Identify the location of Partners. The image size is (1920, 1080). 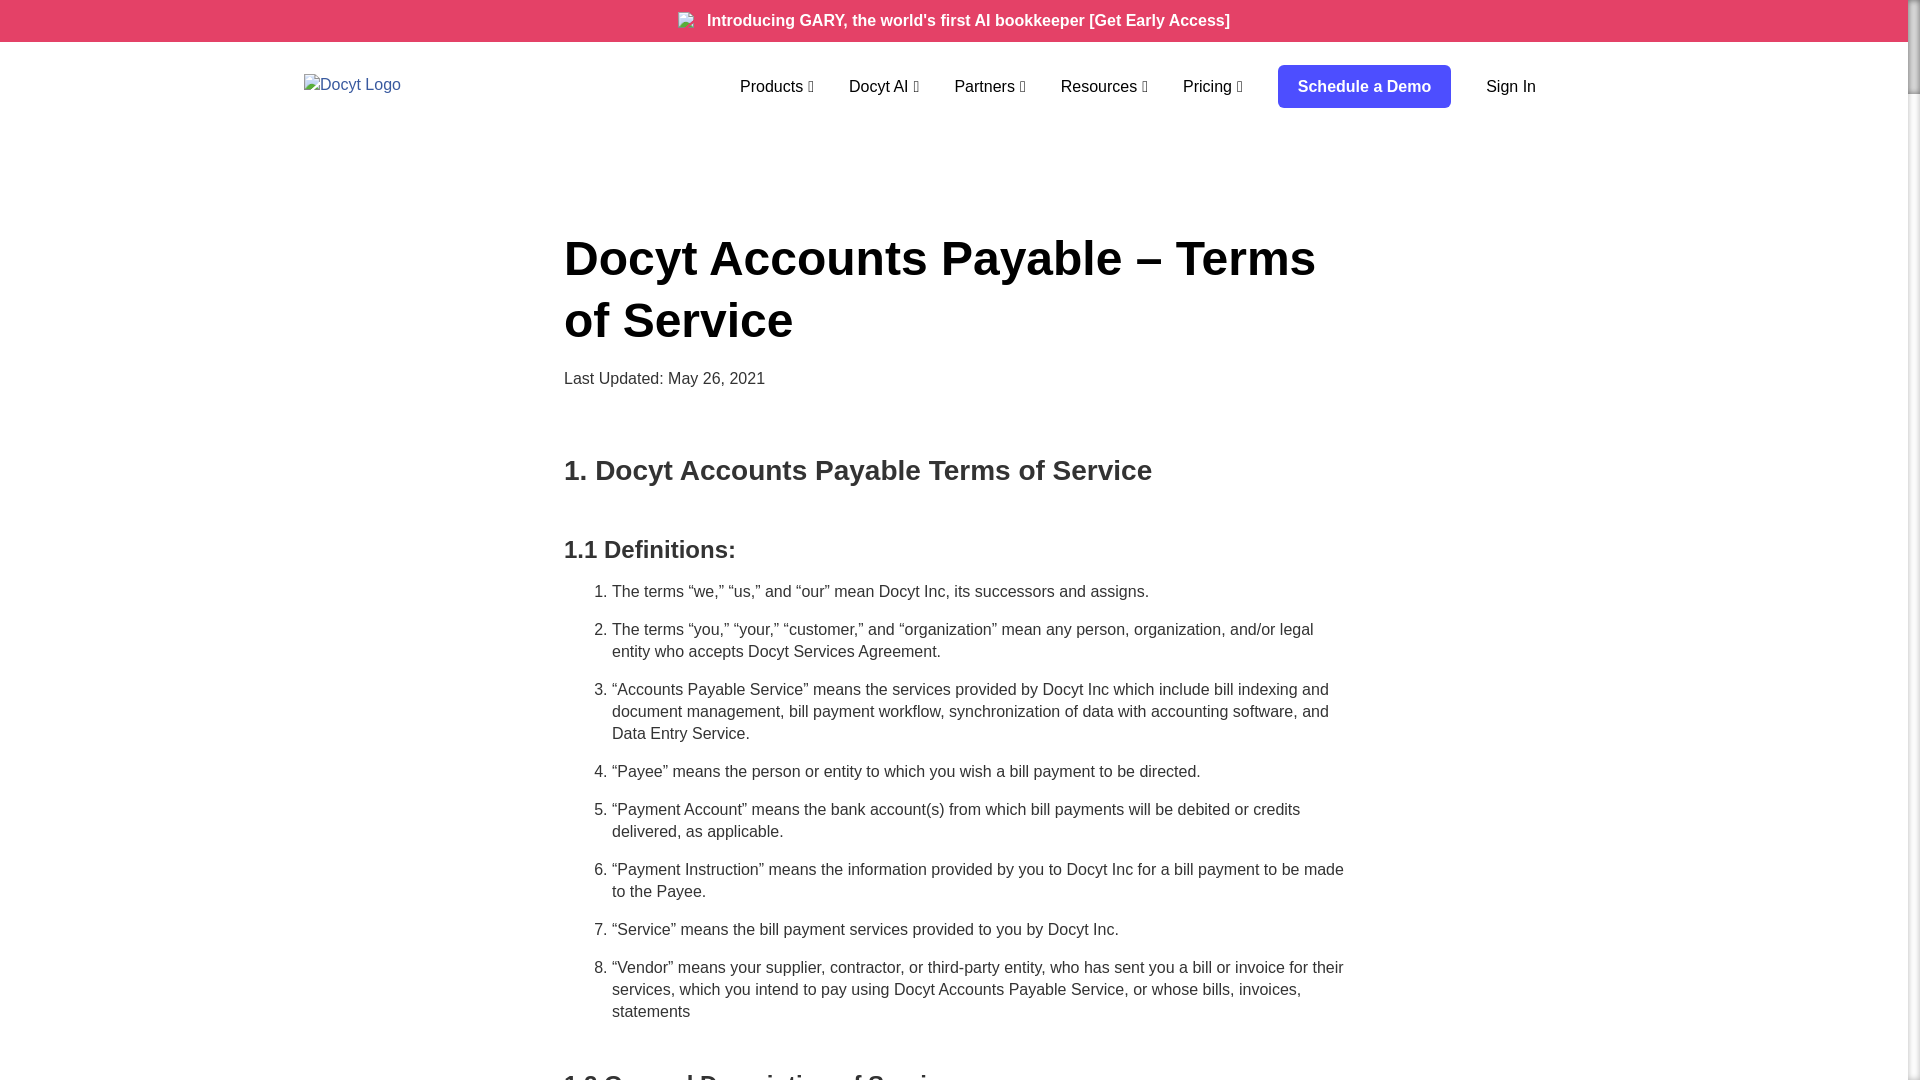
(990, 86).